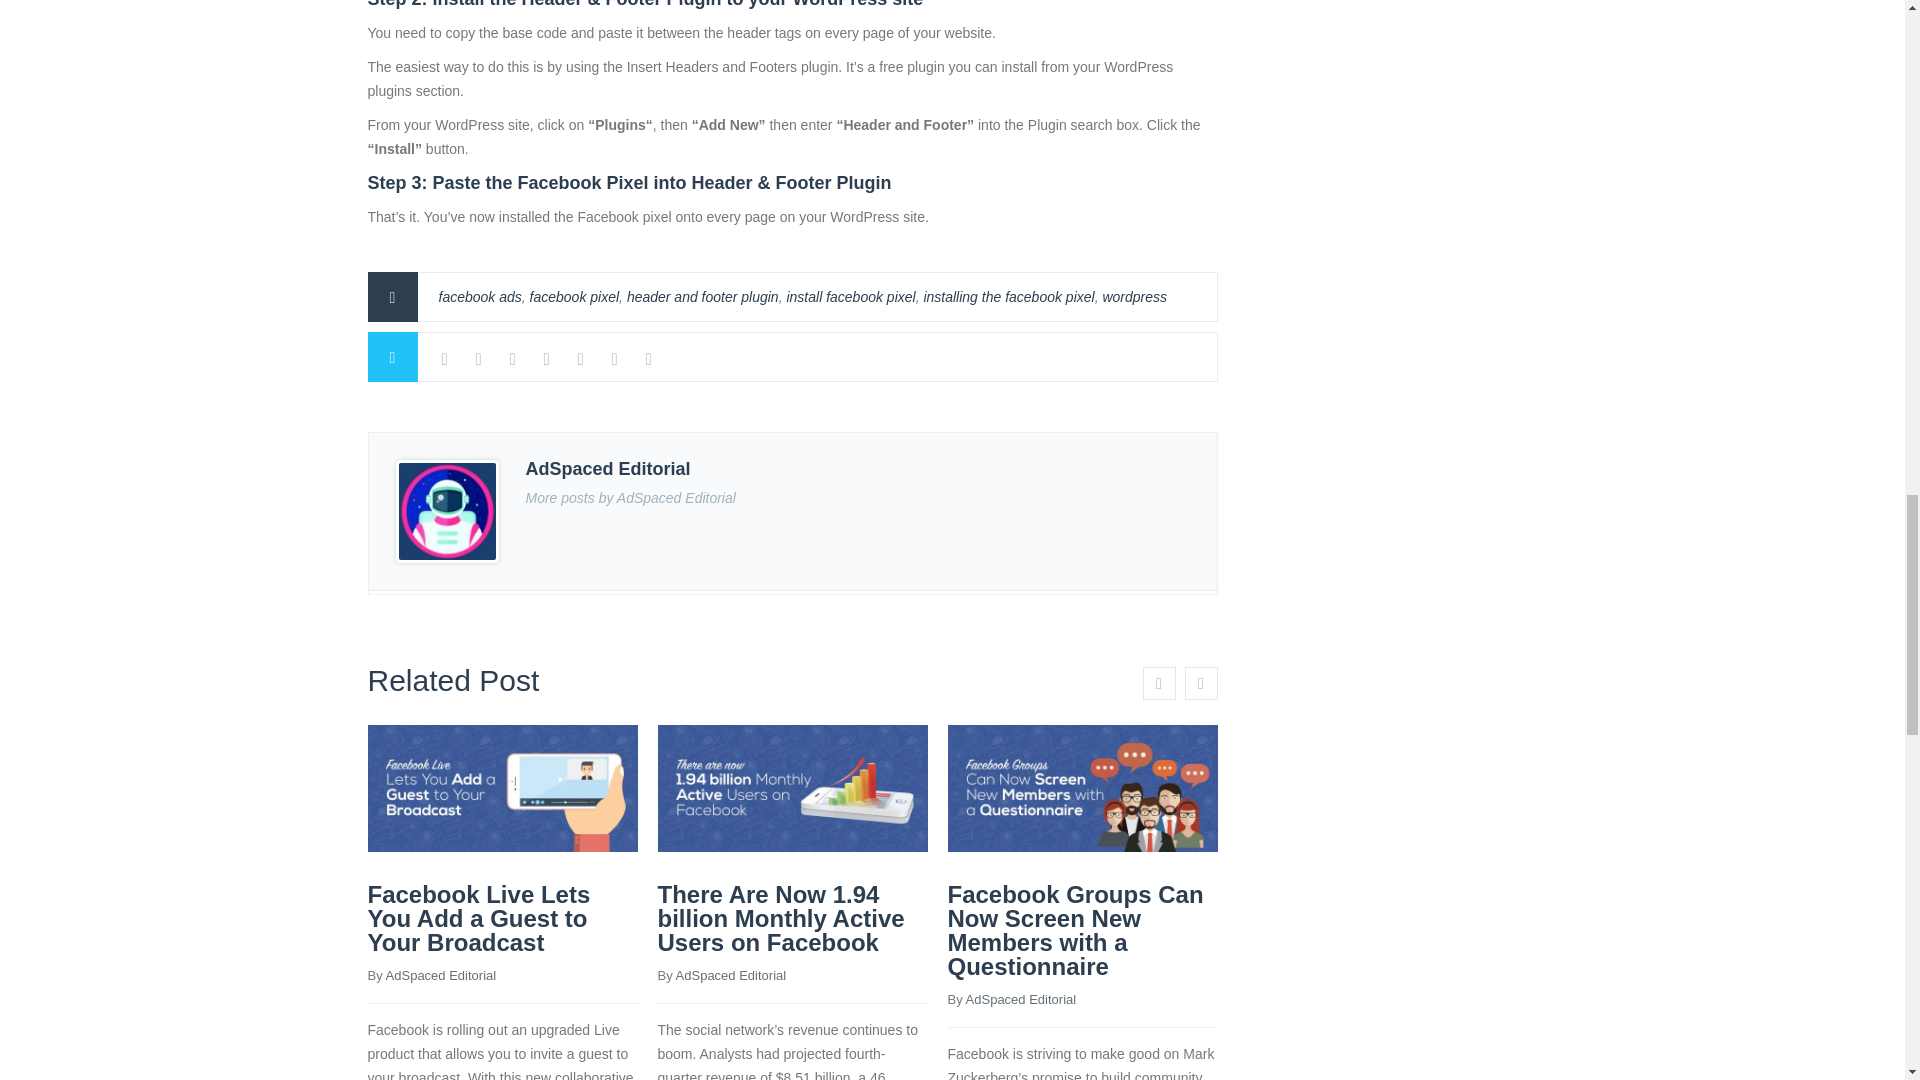 The width and height of the screenshot is (1920, 1080). Describe the element at coordinates (441, 974) in the screenshot. I see `Posts by AdSpaced Editorial` at that location.